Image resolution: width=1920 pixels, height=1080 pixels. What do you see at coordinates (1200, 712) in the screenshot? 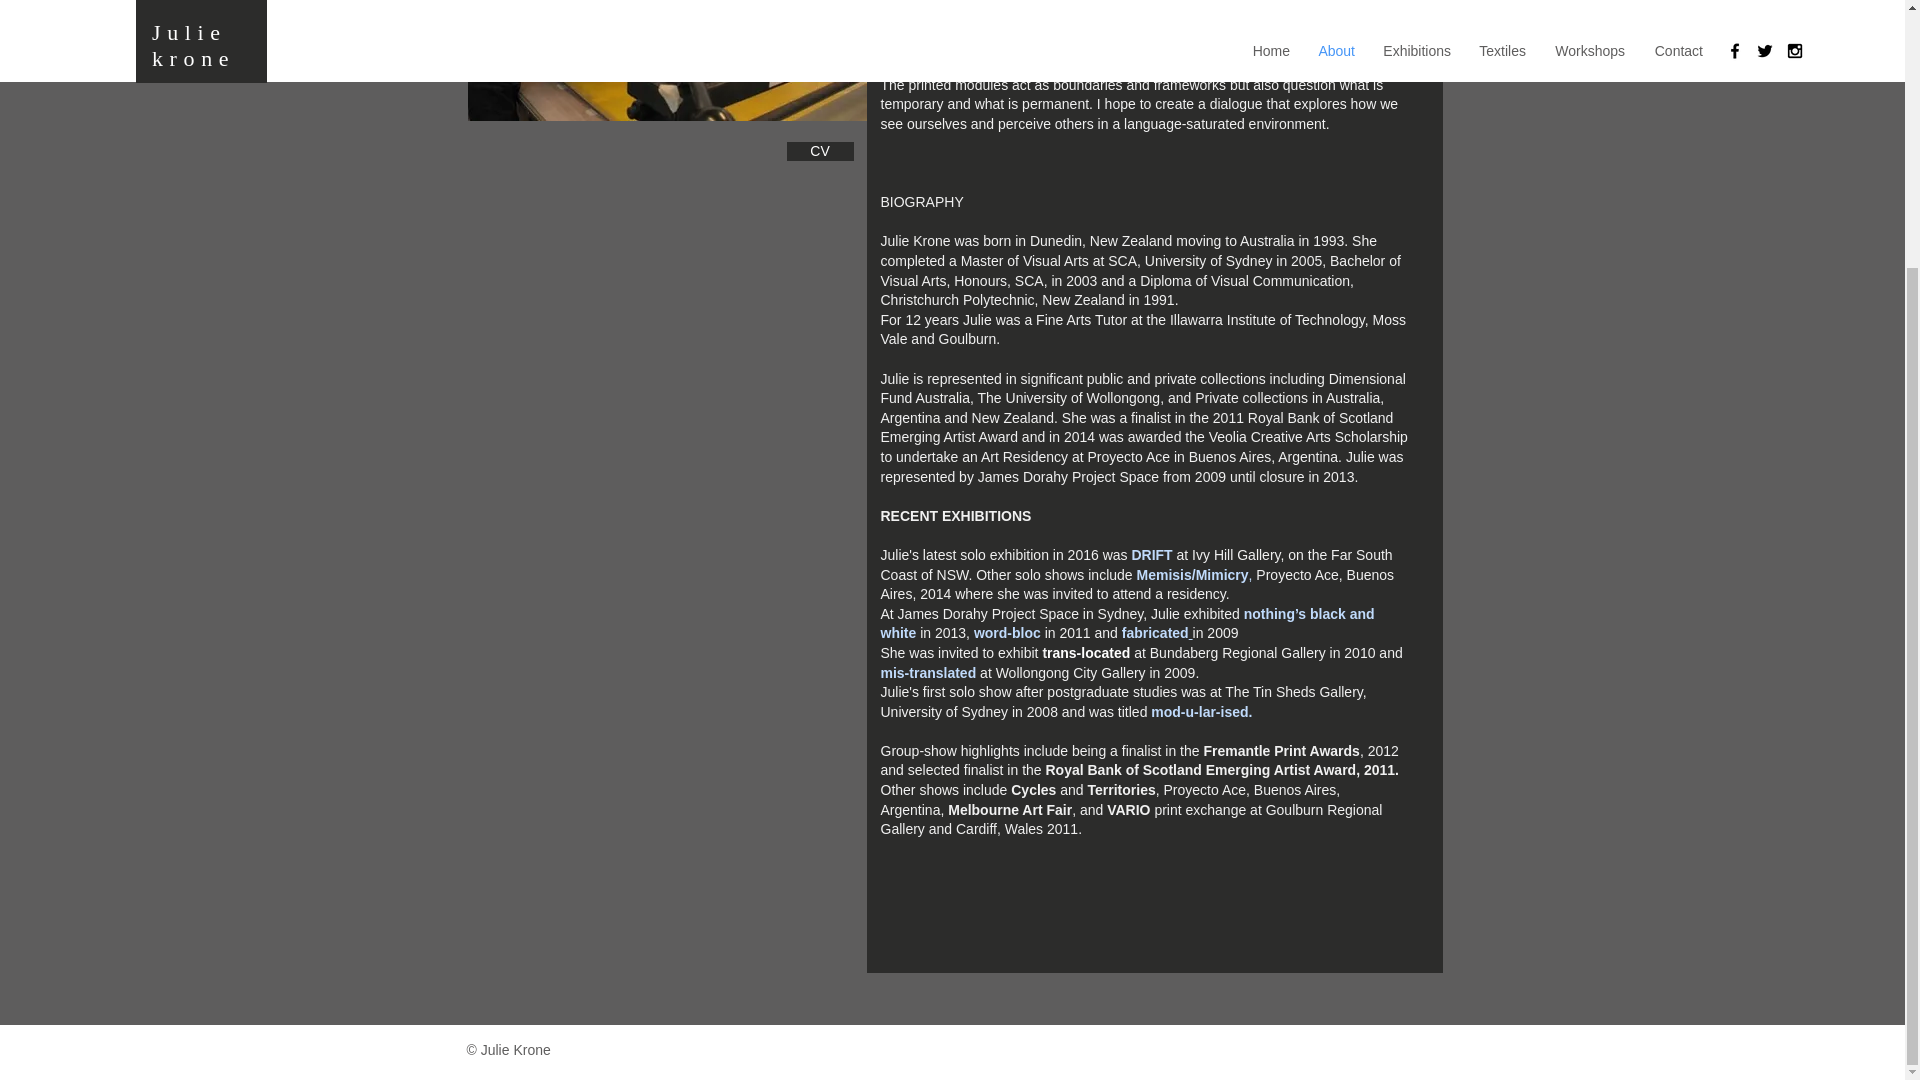
I see `mod-u-lar-ised.` at bounding box center [1200, 712].